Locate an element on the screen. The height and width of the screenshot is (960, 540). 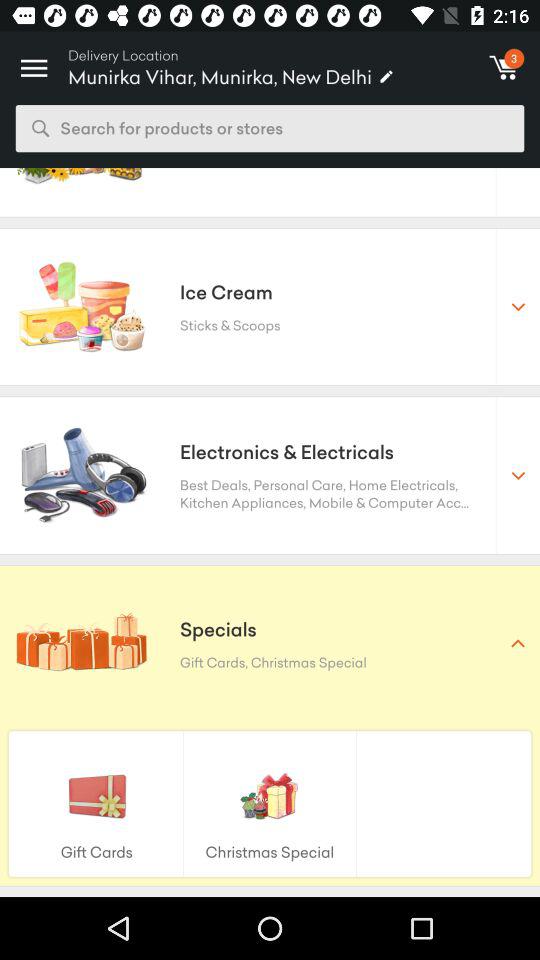
select icon next to the delivery location icon is located at coordinates (34, 62).